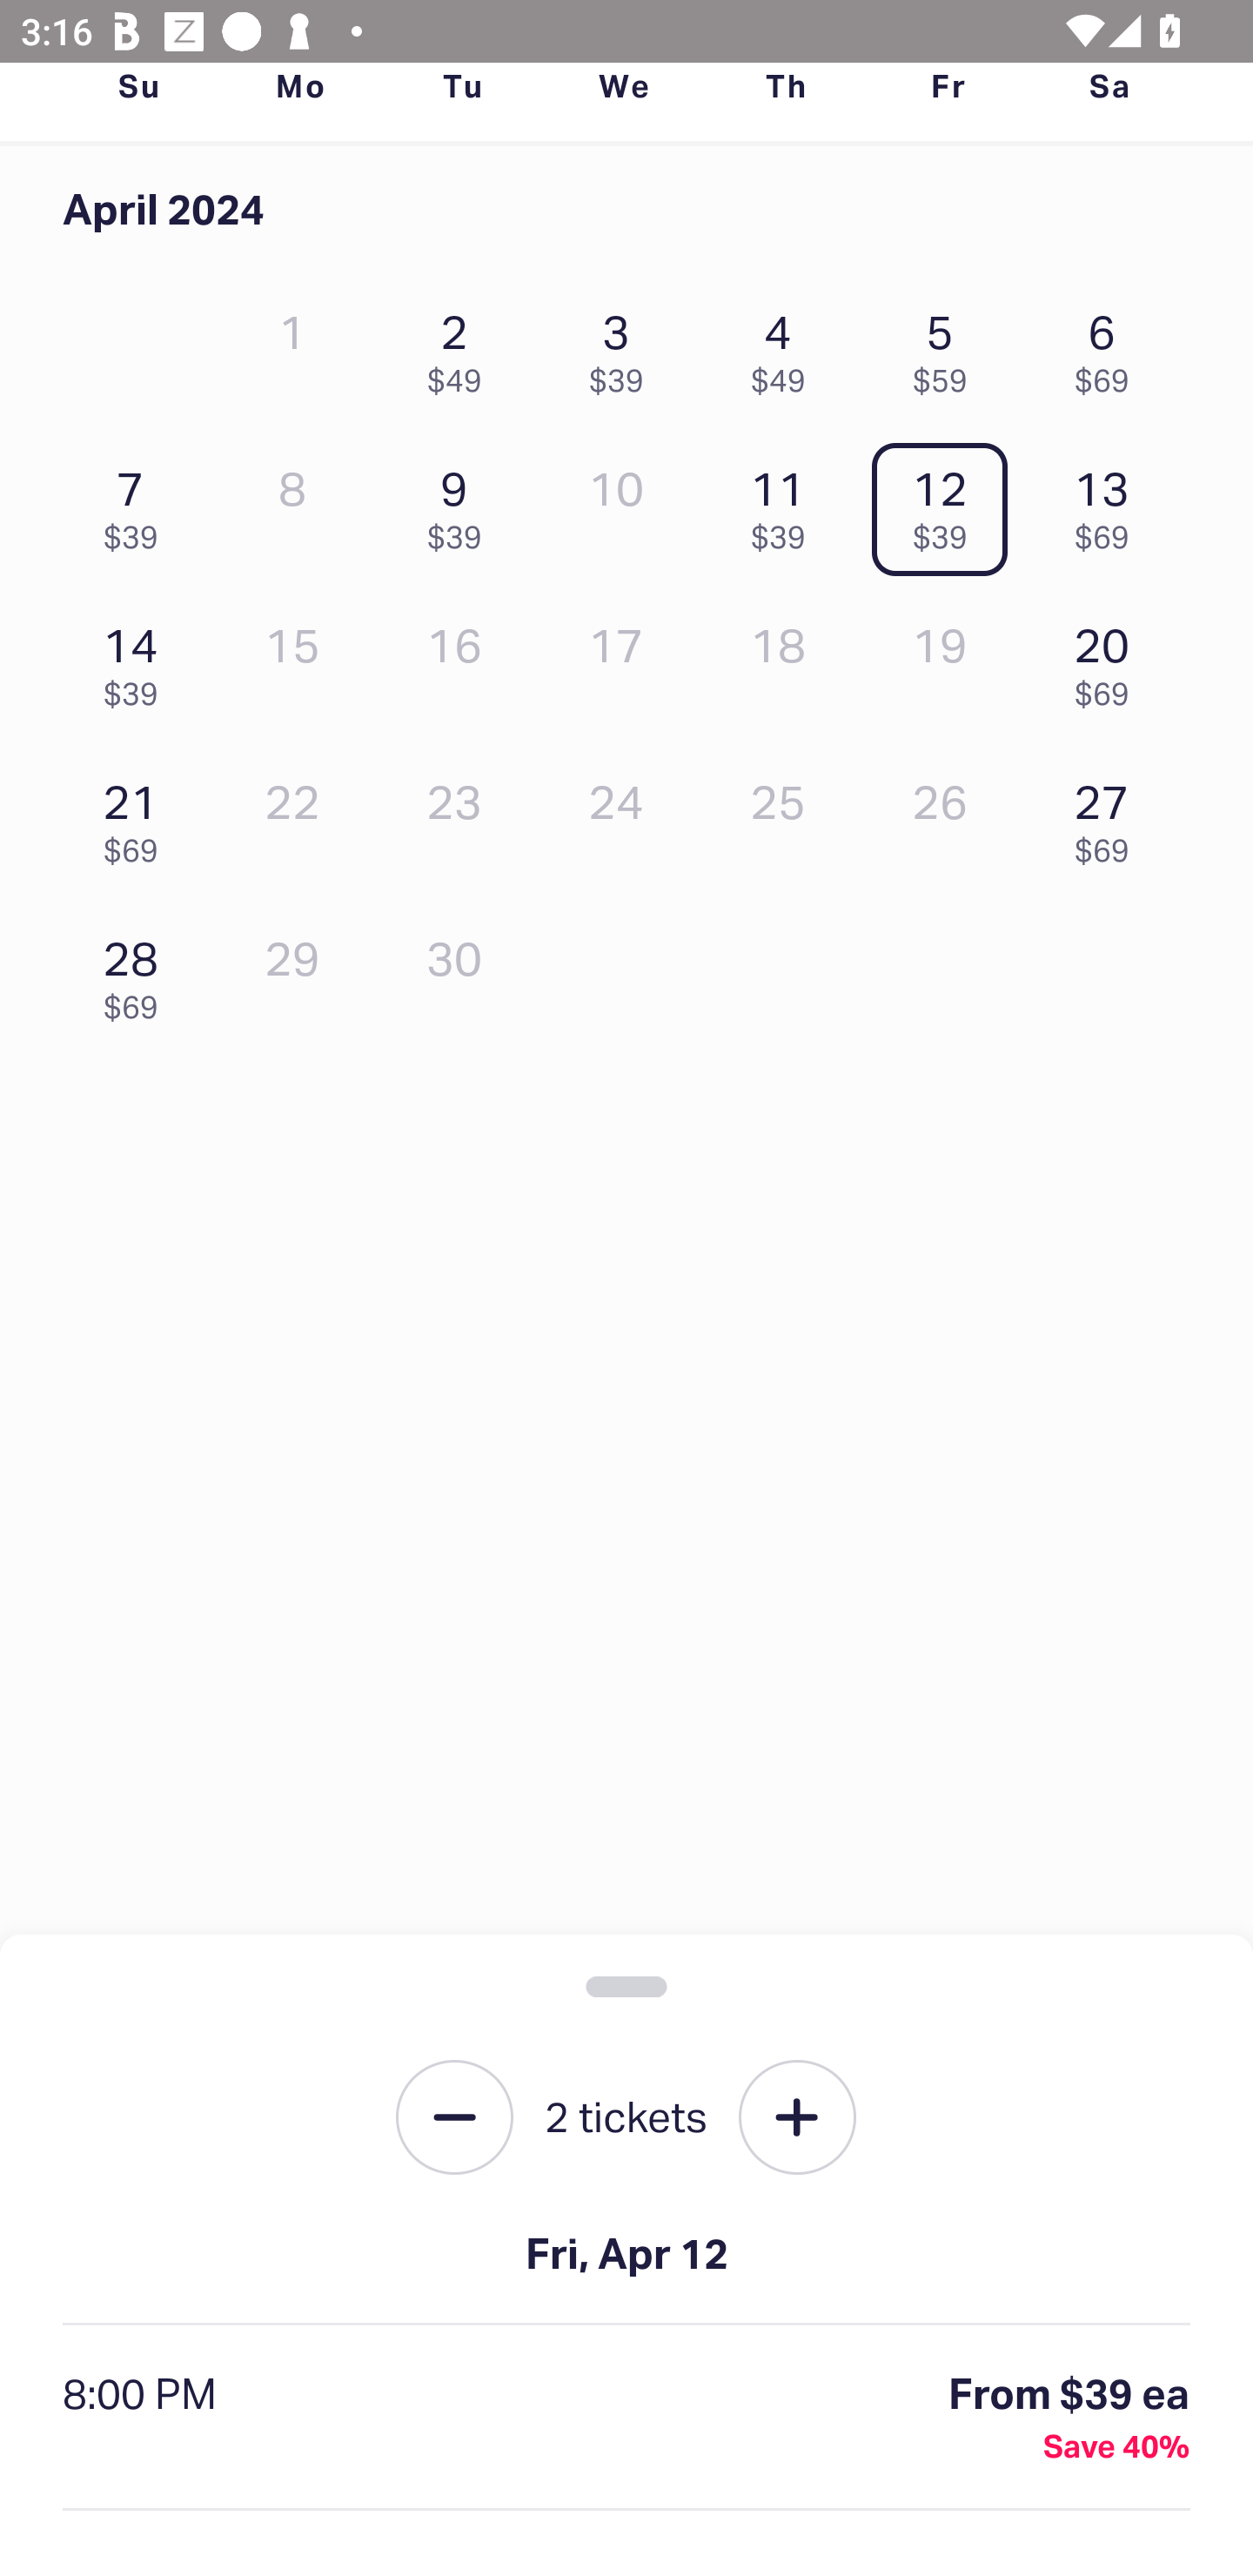 The width and height of the screenshot is (1253, 2576). Describe the element at coordinates (138, 816) in the screenshot. I see `21 $69` at that location.